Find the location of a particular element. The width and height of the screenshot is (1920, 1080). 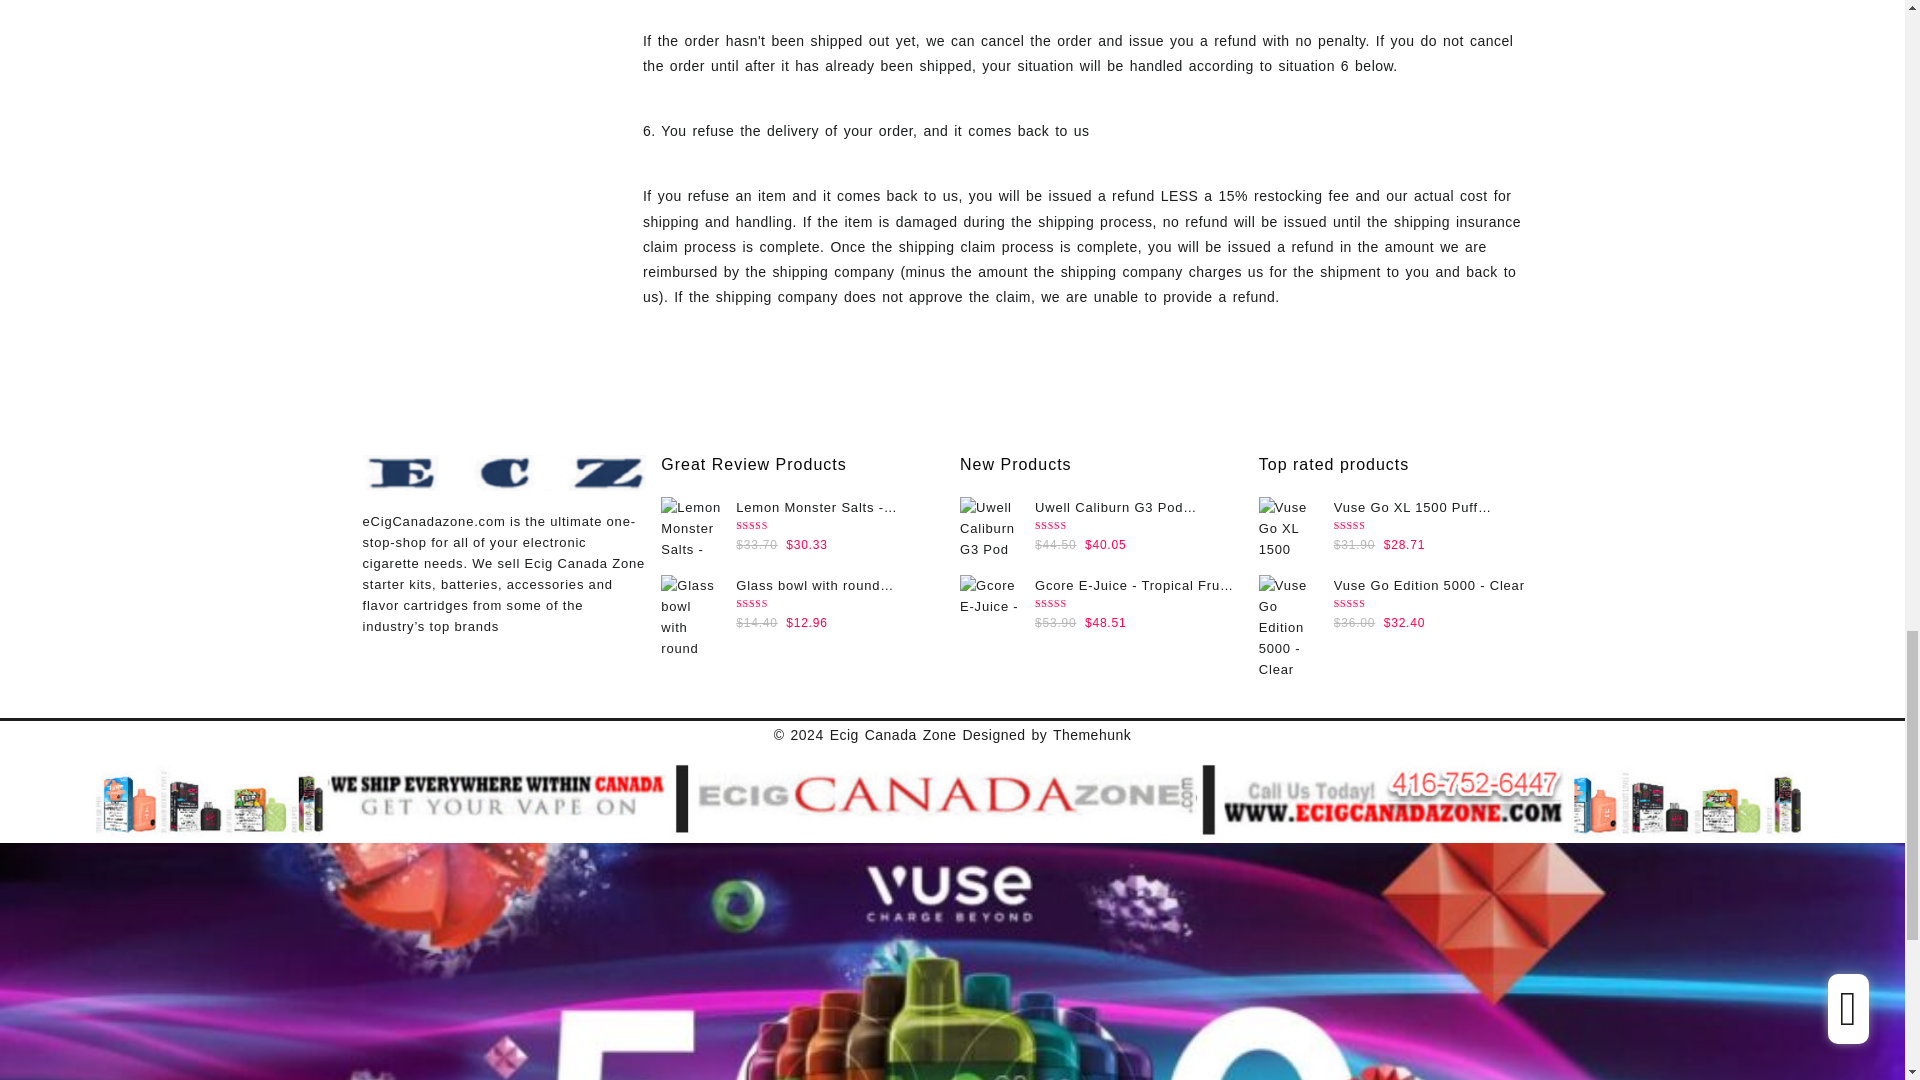

Vuse Go Edition 5000 - Clear is located at coordinates (1289, 630).